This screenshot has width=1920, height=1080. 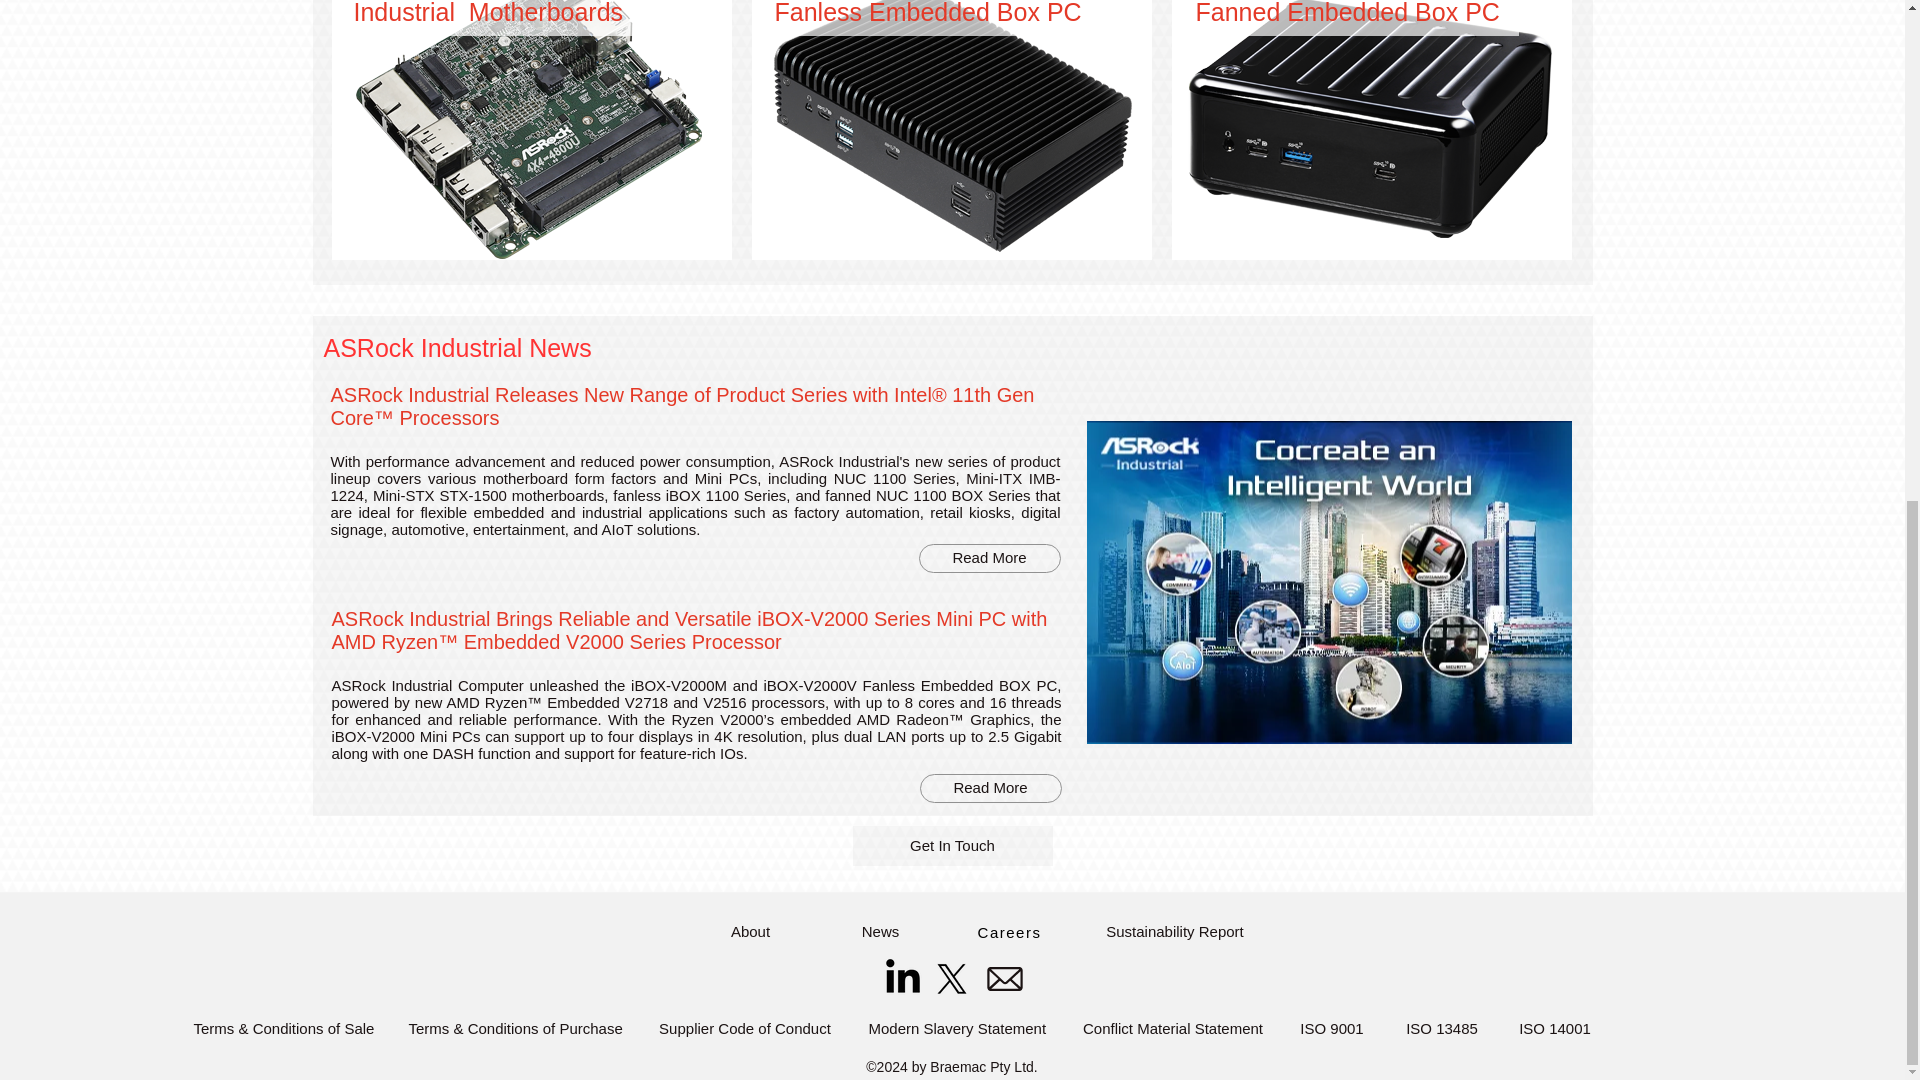 I want to click on Fanned Embedded Box PC, so click(x=1348, y=12).